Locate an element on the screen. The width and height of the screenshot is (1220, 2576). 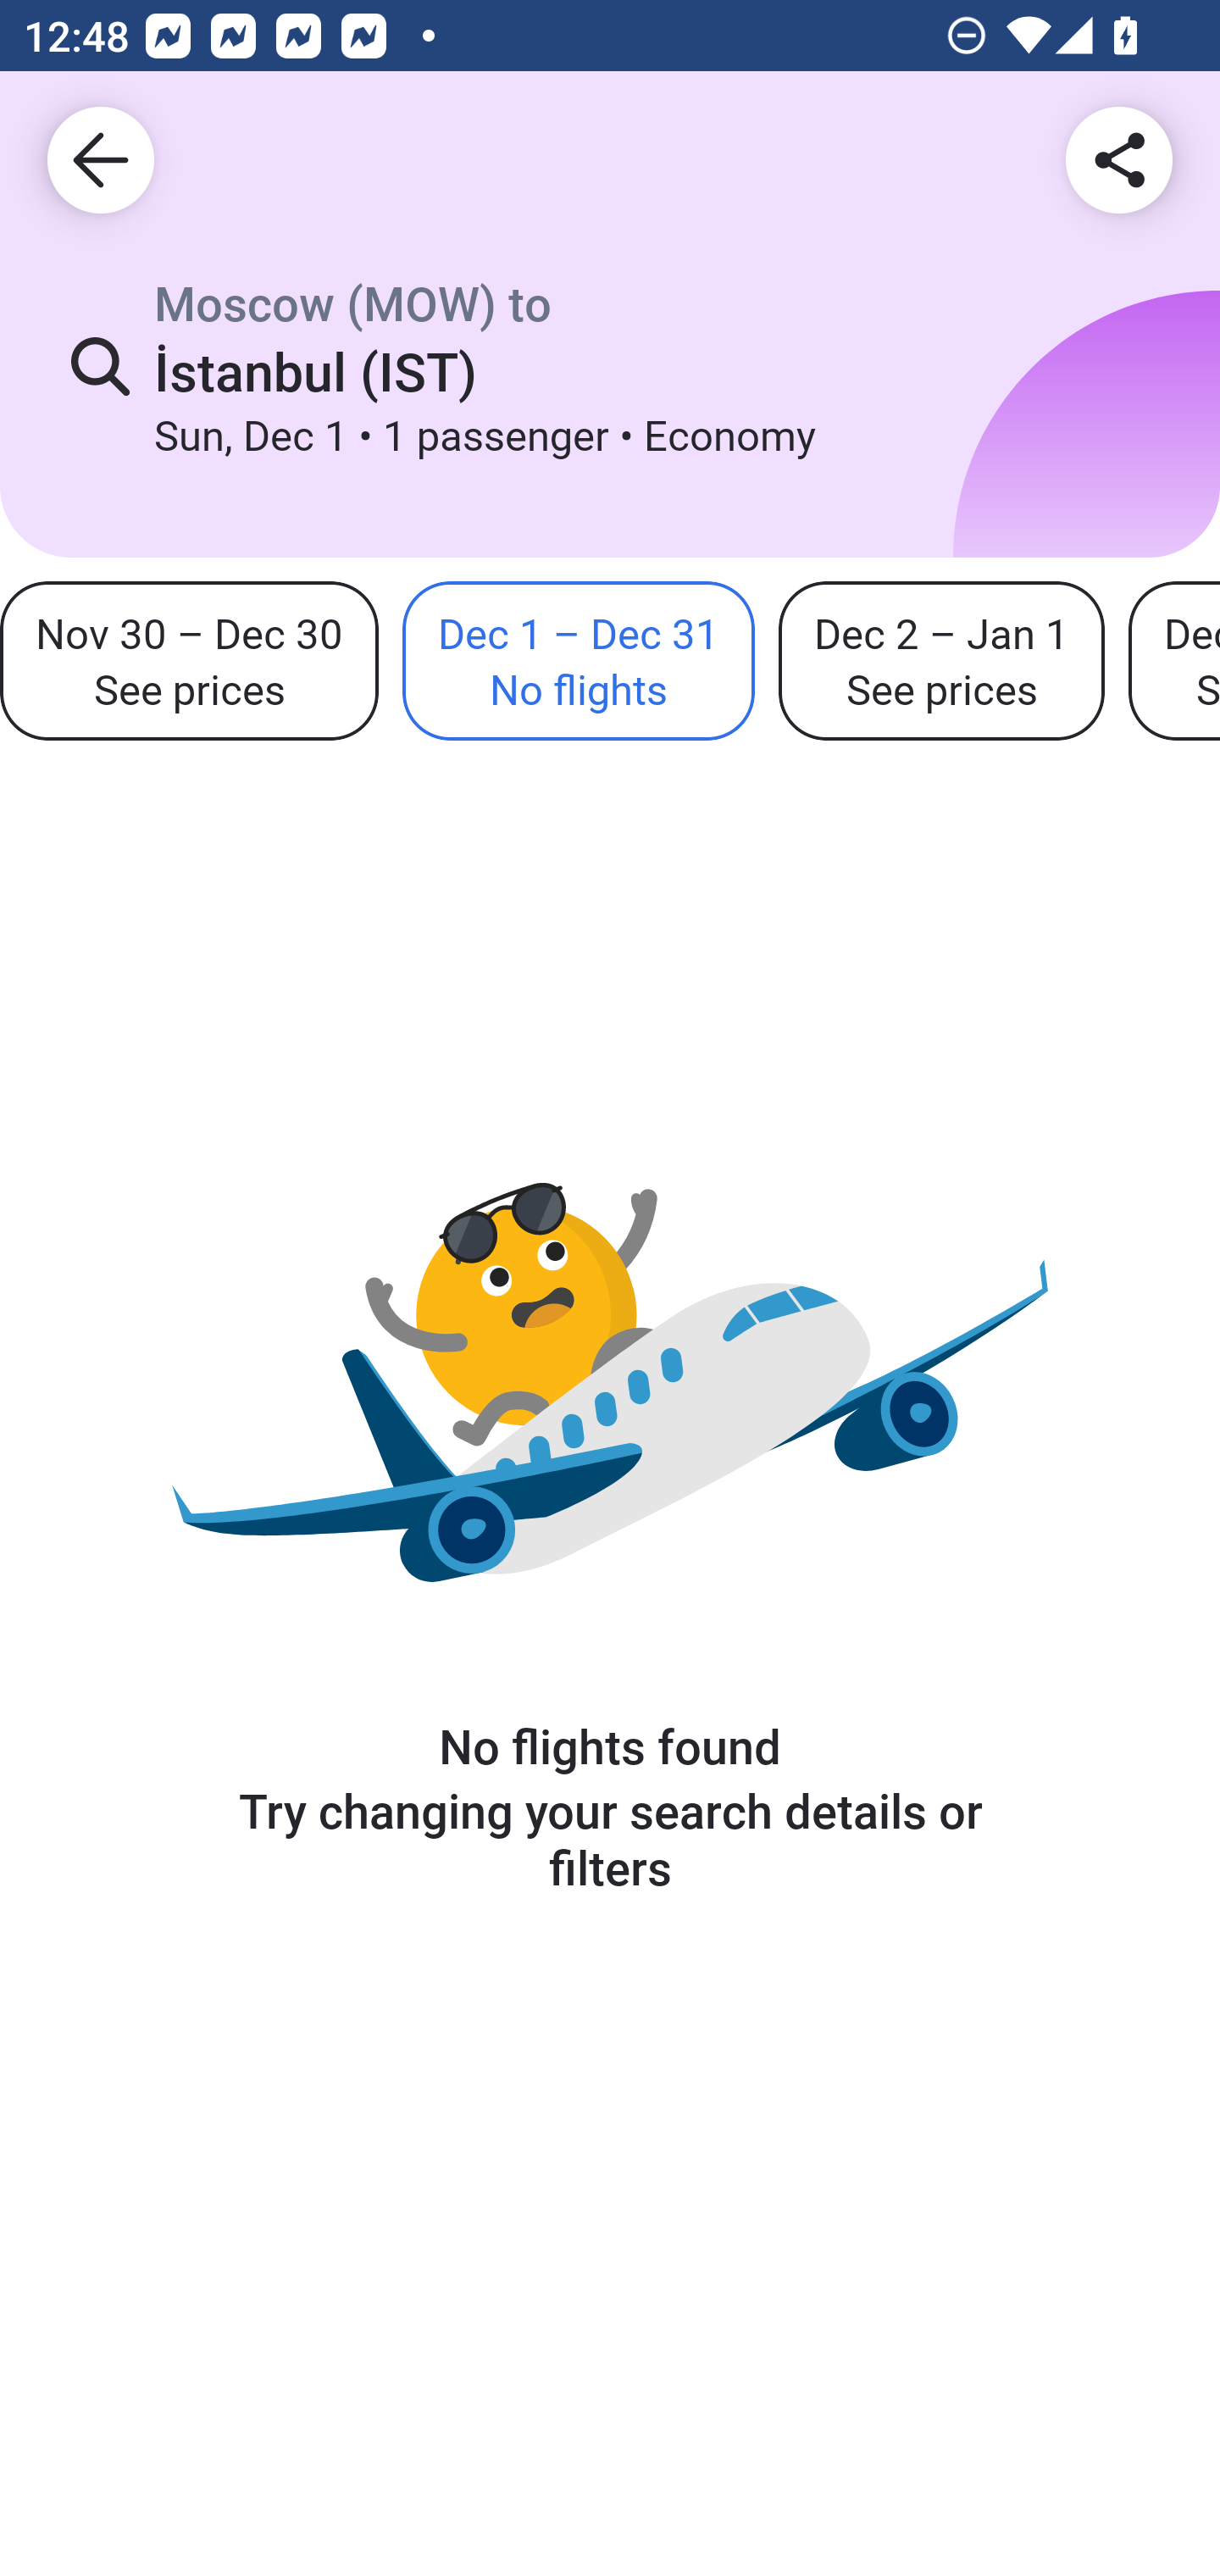
Dec 1 – Dec 31 No flights is located at coordinates (579, 662).